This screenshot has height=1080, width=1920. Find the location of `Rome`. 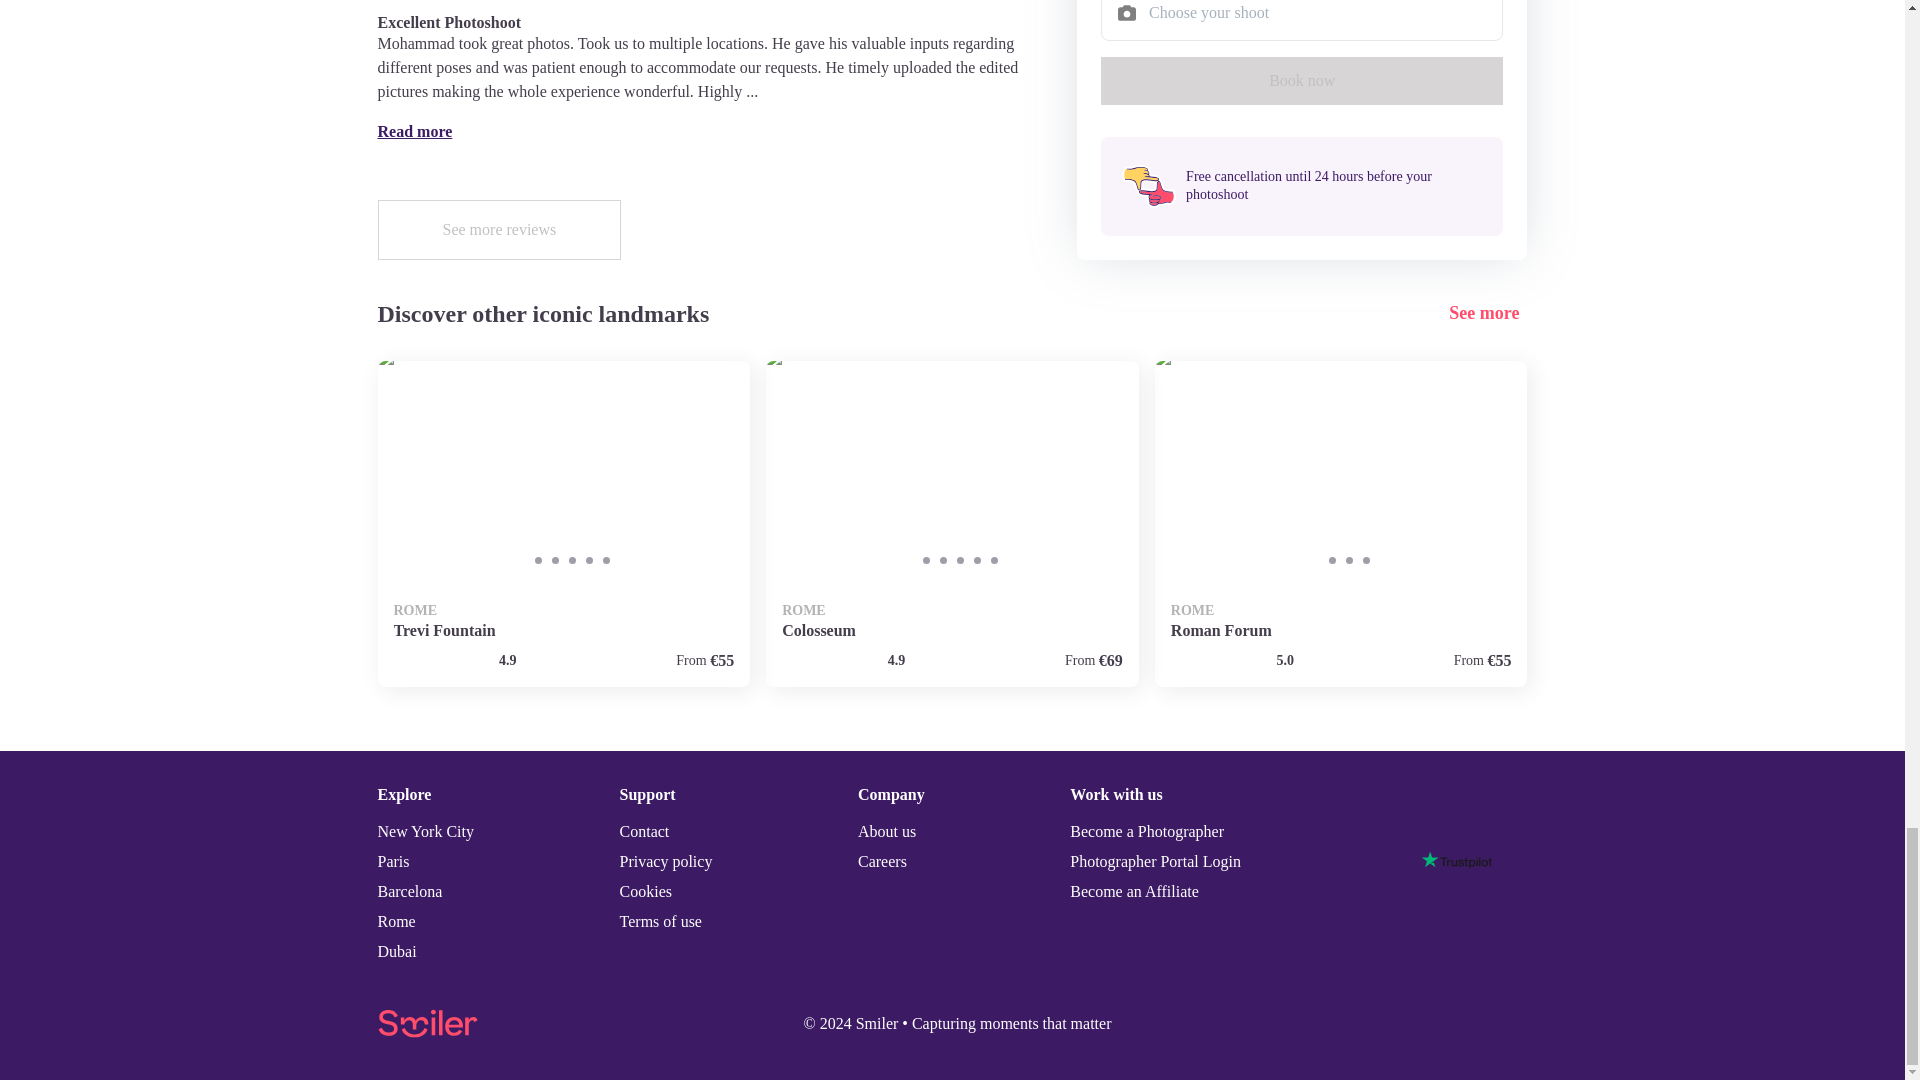

Rome is located at coordinates (564, 523).